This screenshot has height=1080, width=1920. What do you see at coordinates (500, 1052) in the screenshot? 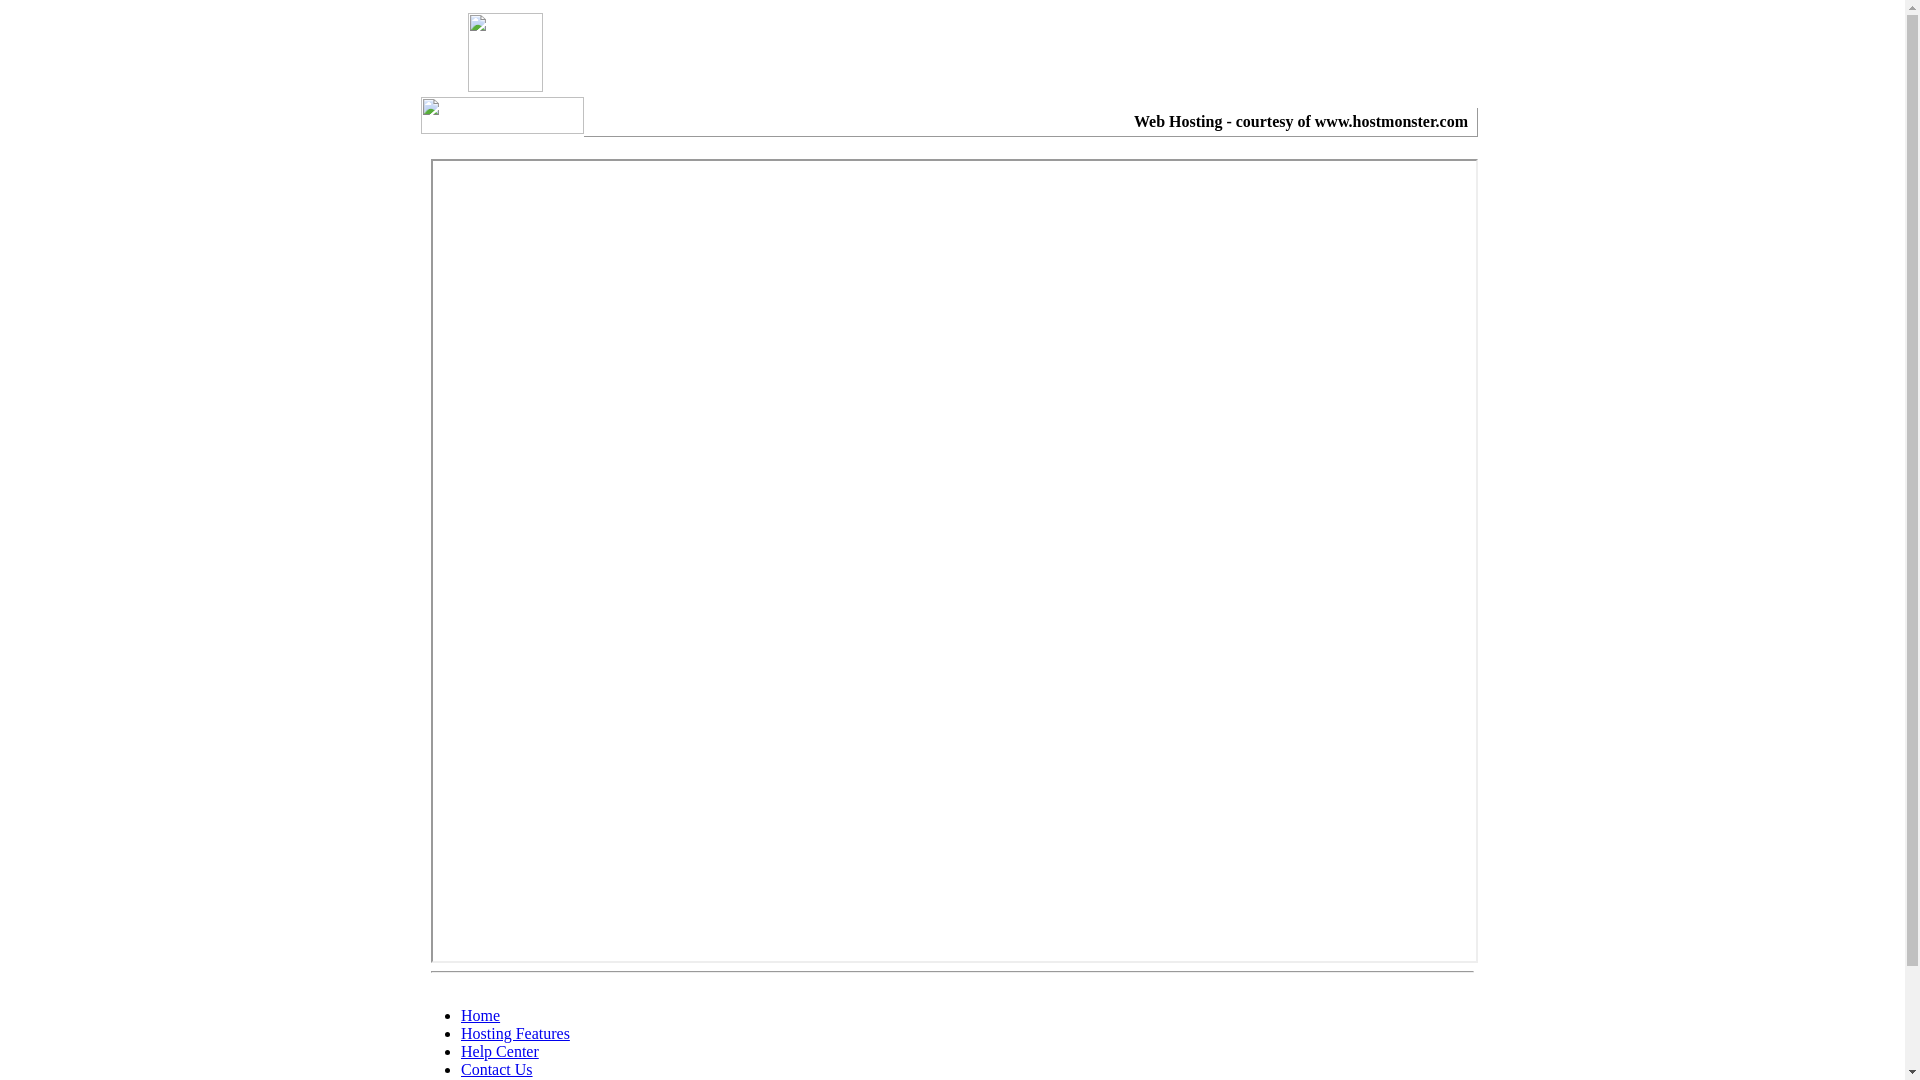
I see `Help Center` at bounding box center [500, 1052].